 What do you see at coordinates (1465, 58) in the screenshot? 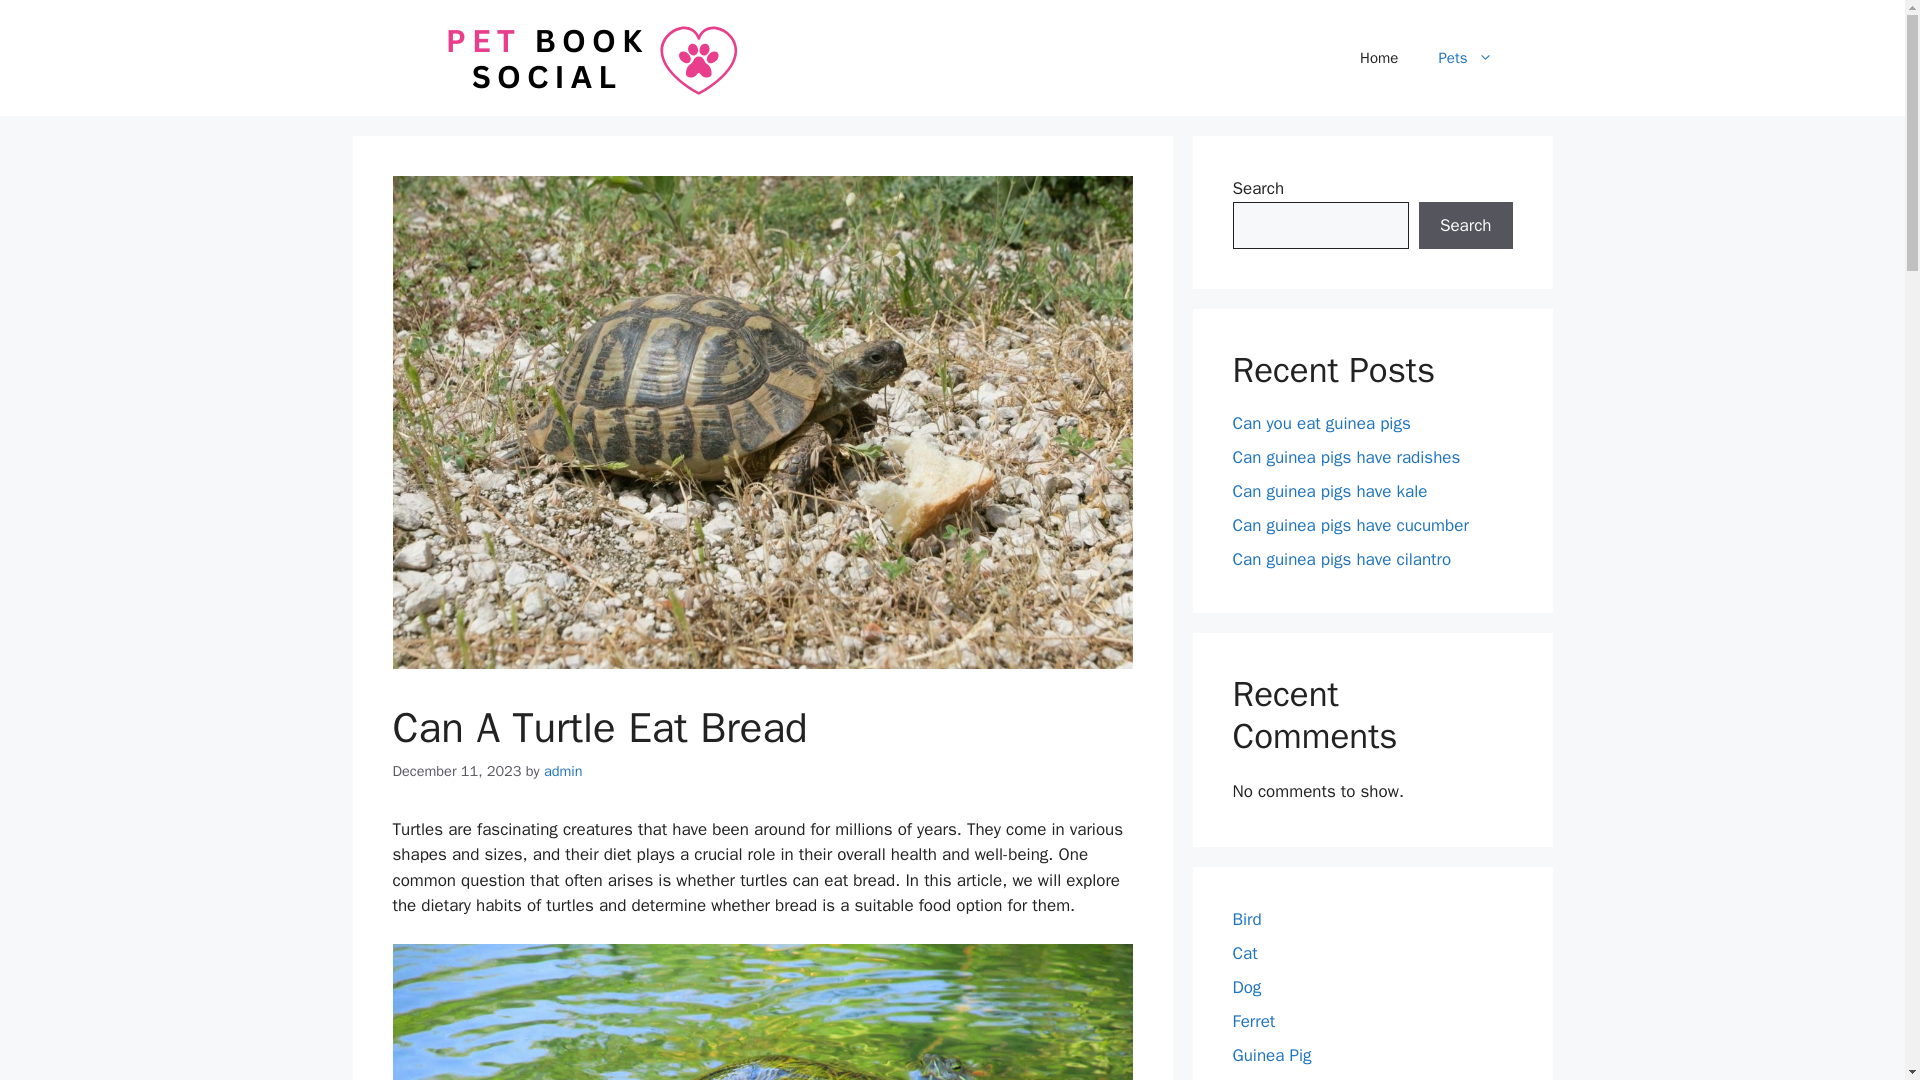
I see `Pets` at bounding box center [1465, 58].